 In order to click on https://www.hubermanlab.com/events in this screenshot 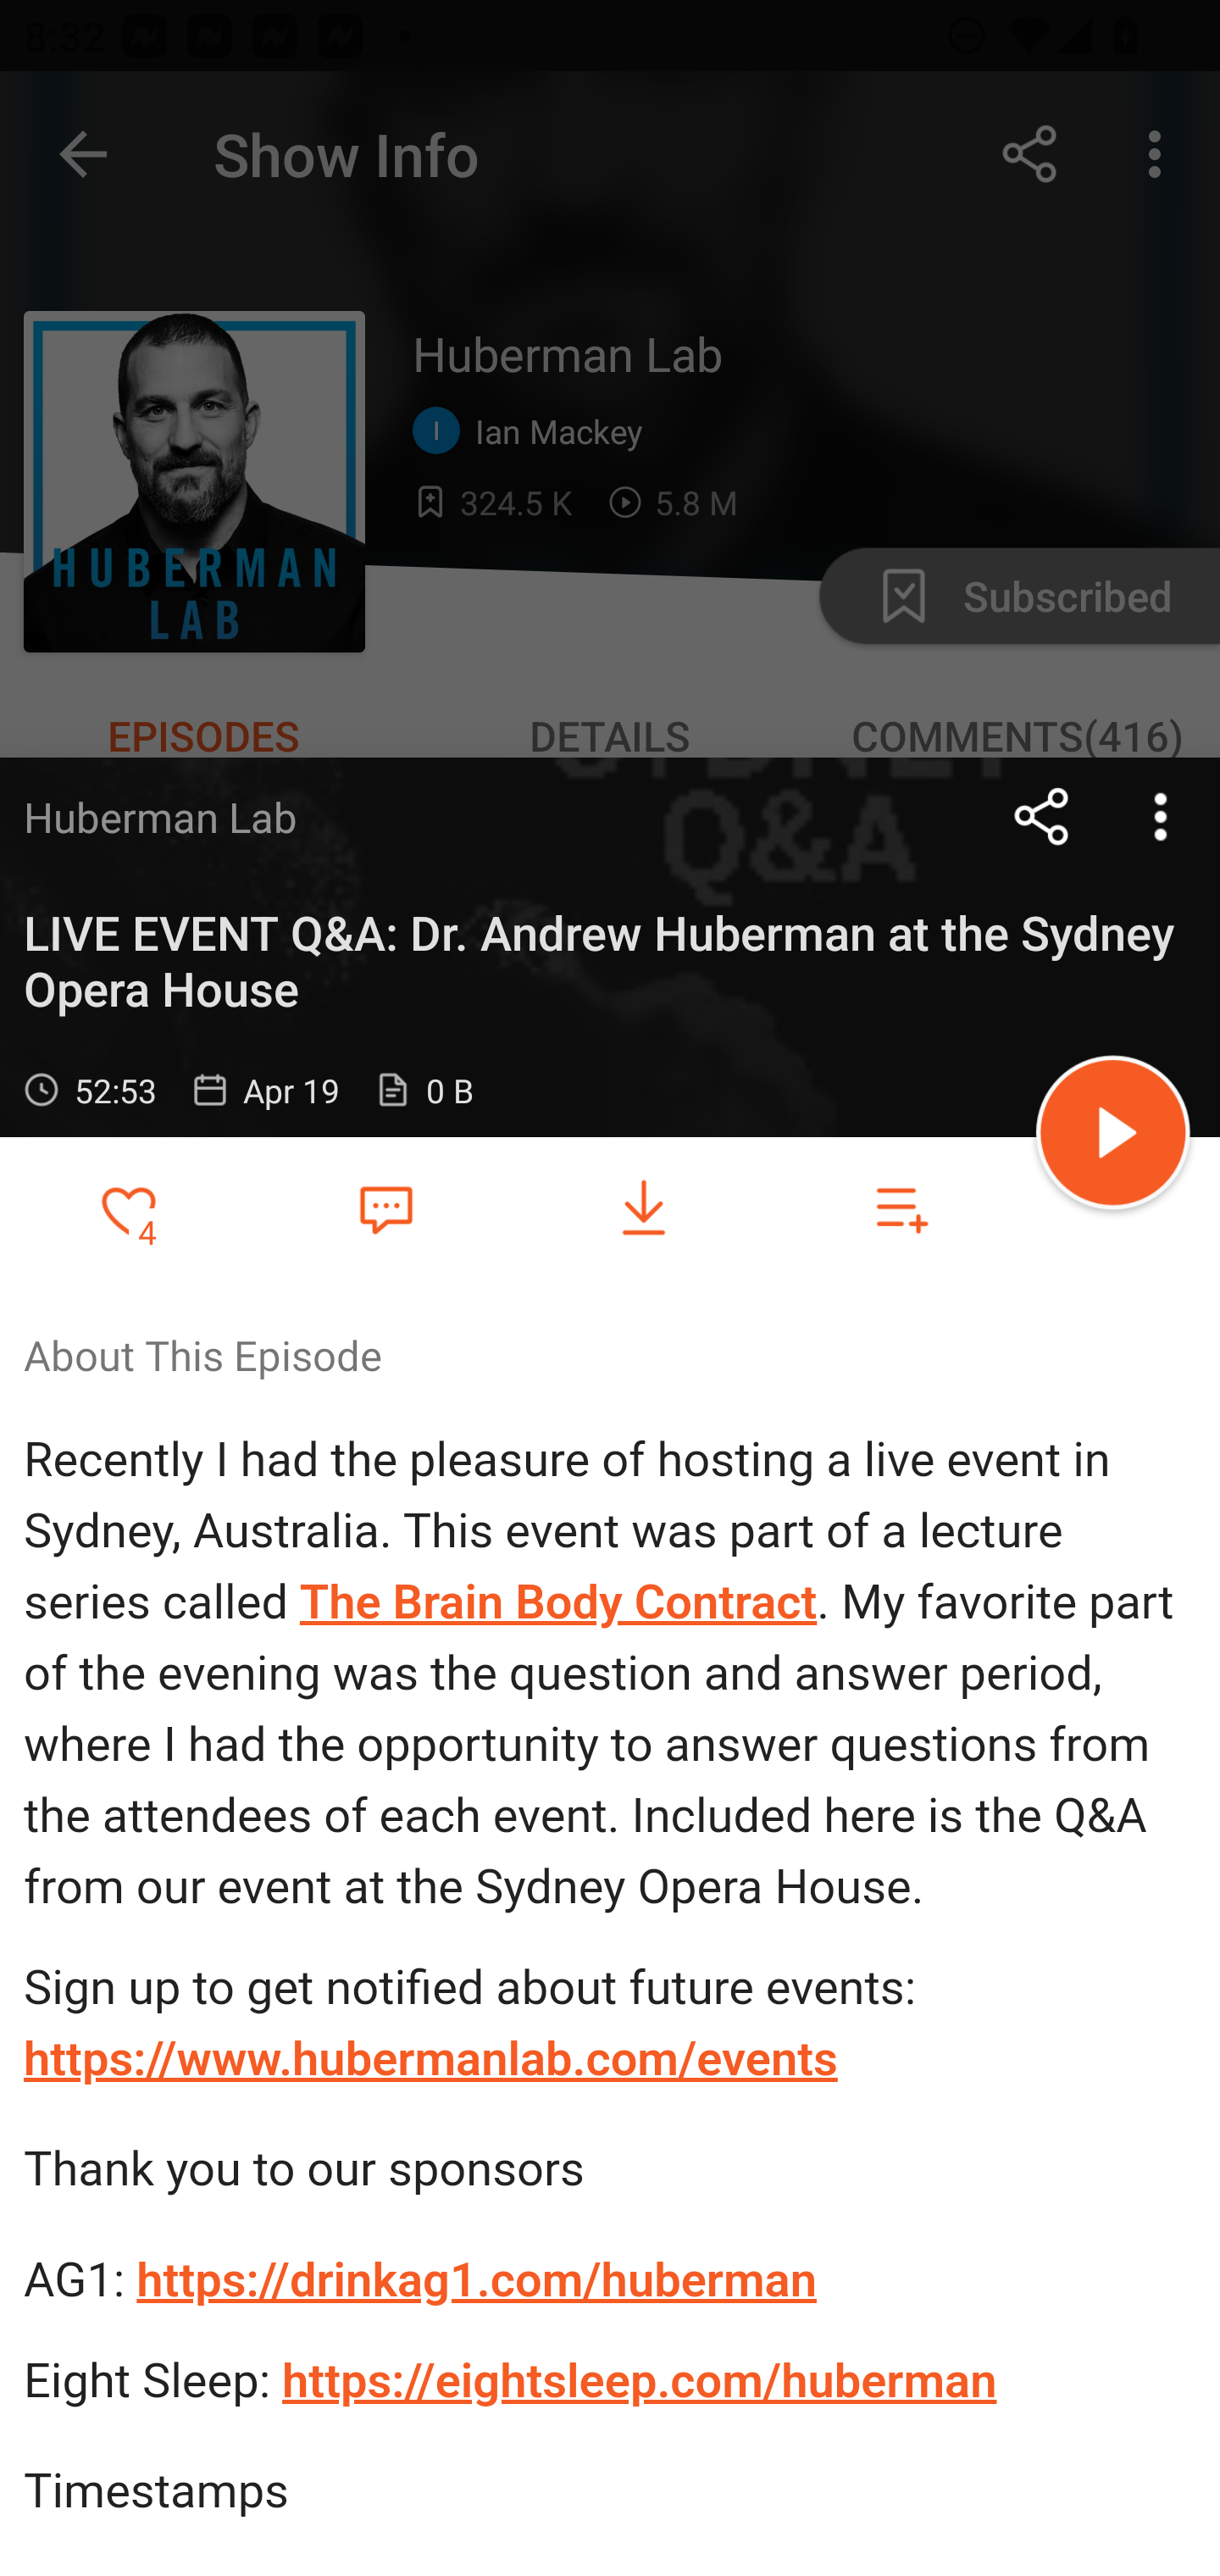, I will do `click(430, 2059)`.